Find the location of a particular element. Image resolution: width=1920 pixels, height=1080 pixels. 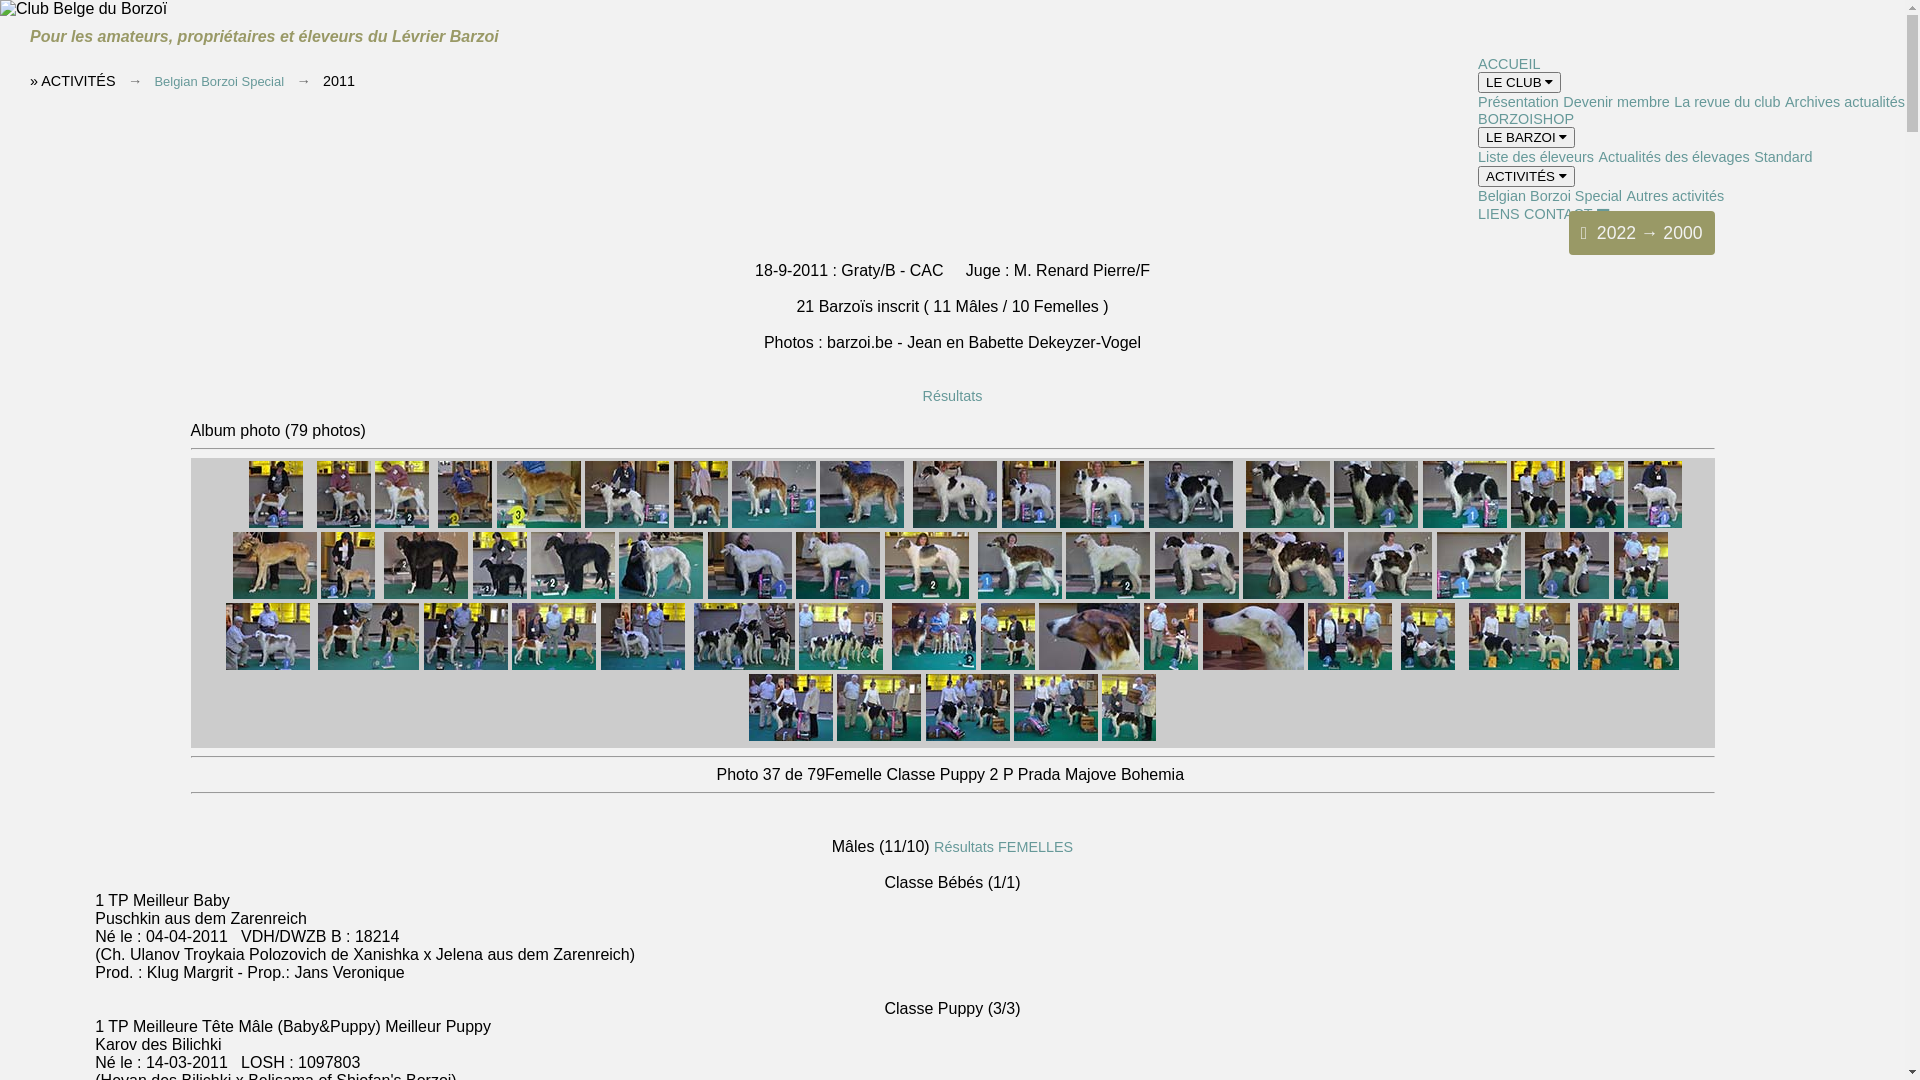

agrandir is located at coordinates (1567, 594).